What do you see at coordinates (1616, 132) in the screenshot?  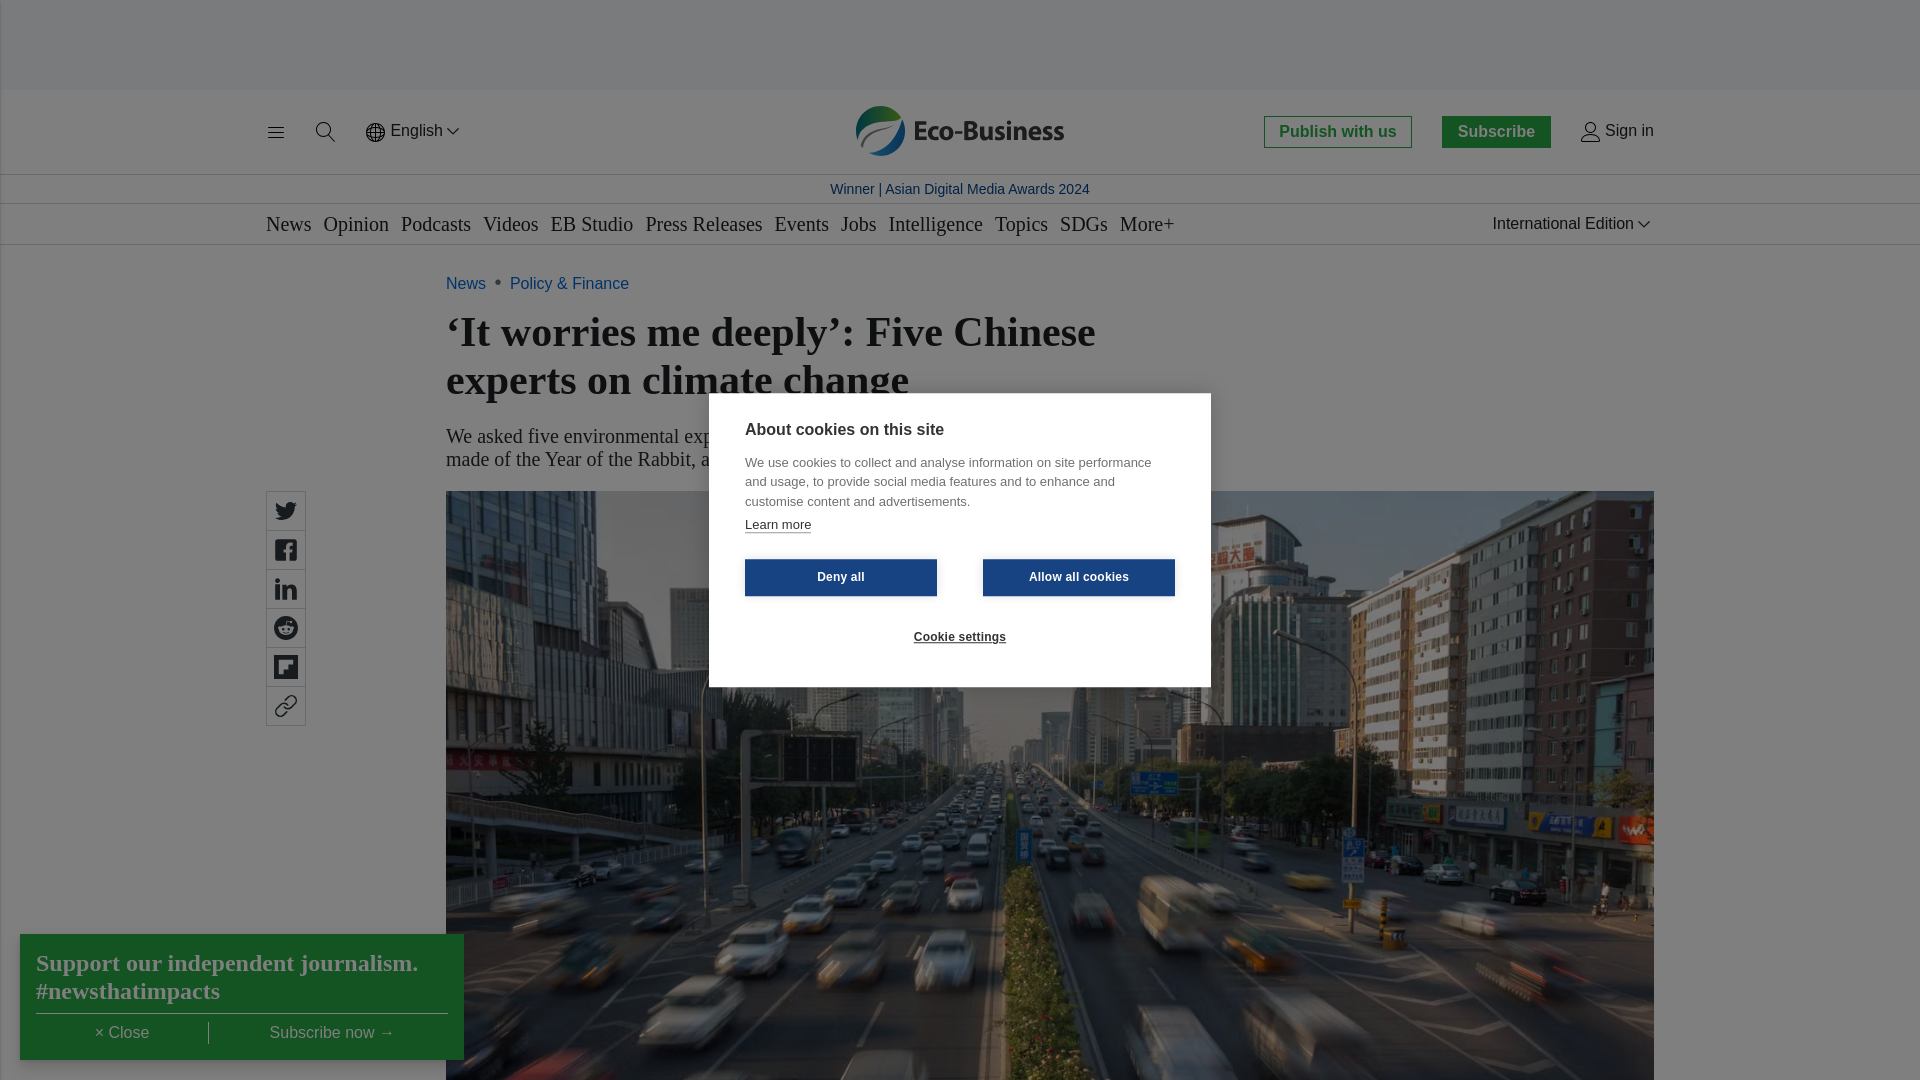 I see `Sign in` at bounding box center [1616, 132].